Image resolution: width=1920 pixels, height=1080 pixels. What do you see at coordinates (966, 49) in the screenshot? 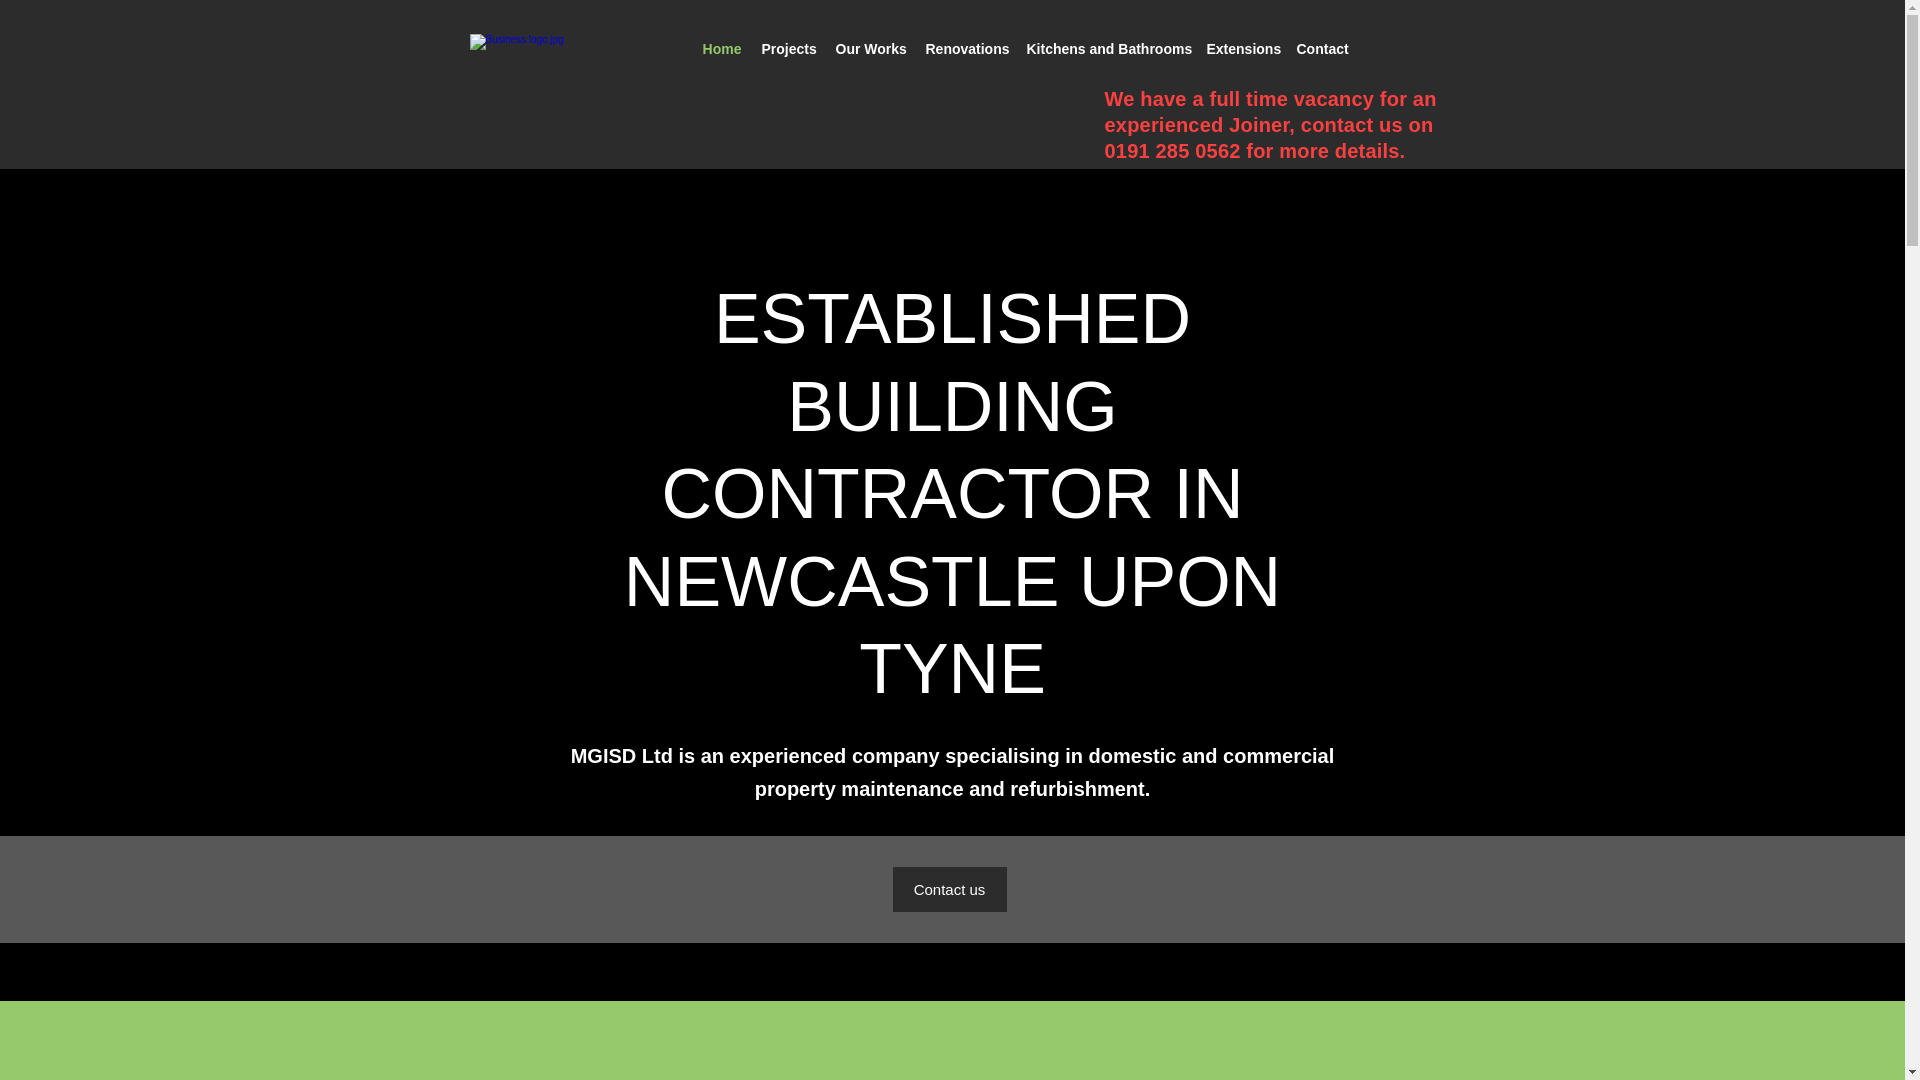
I see `Renovations` at bounding box center [966, 49].